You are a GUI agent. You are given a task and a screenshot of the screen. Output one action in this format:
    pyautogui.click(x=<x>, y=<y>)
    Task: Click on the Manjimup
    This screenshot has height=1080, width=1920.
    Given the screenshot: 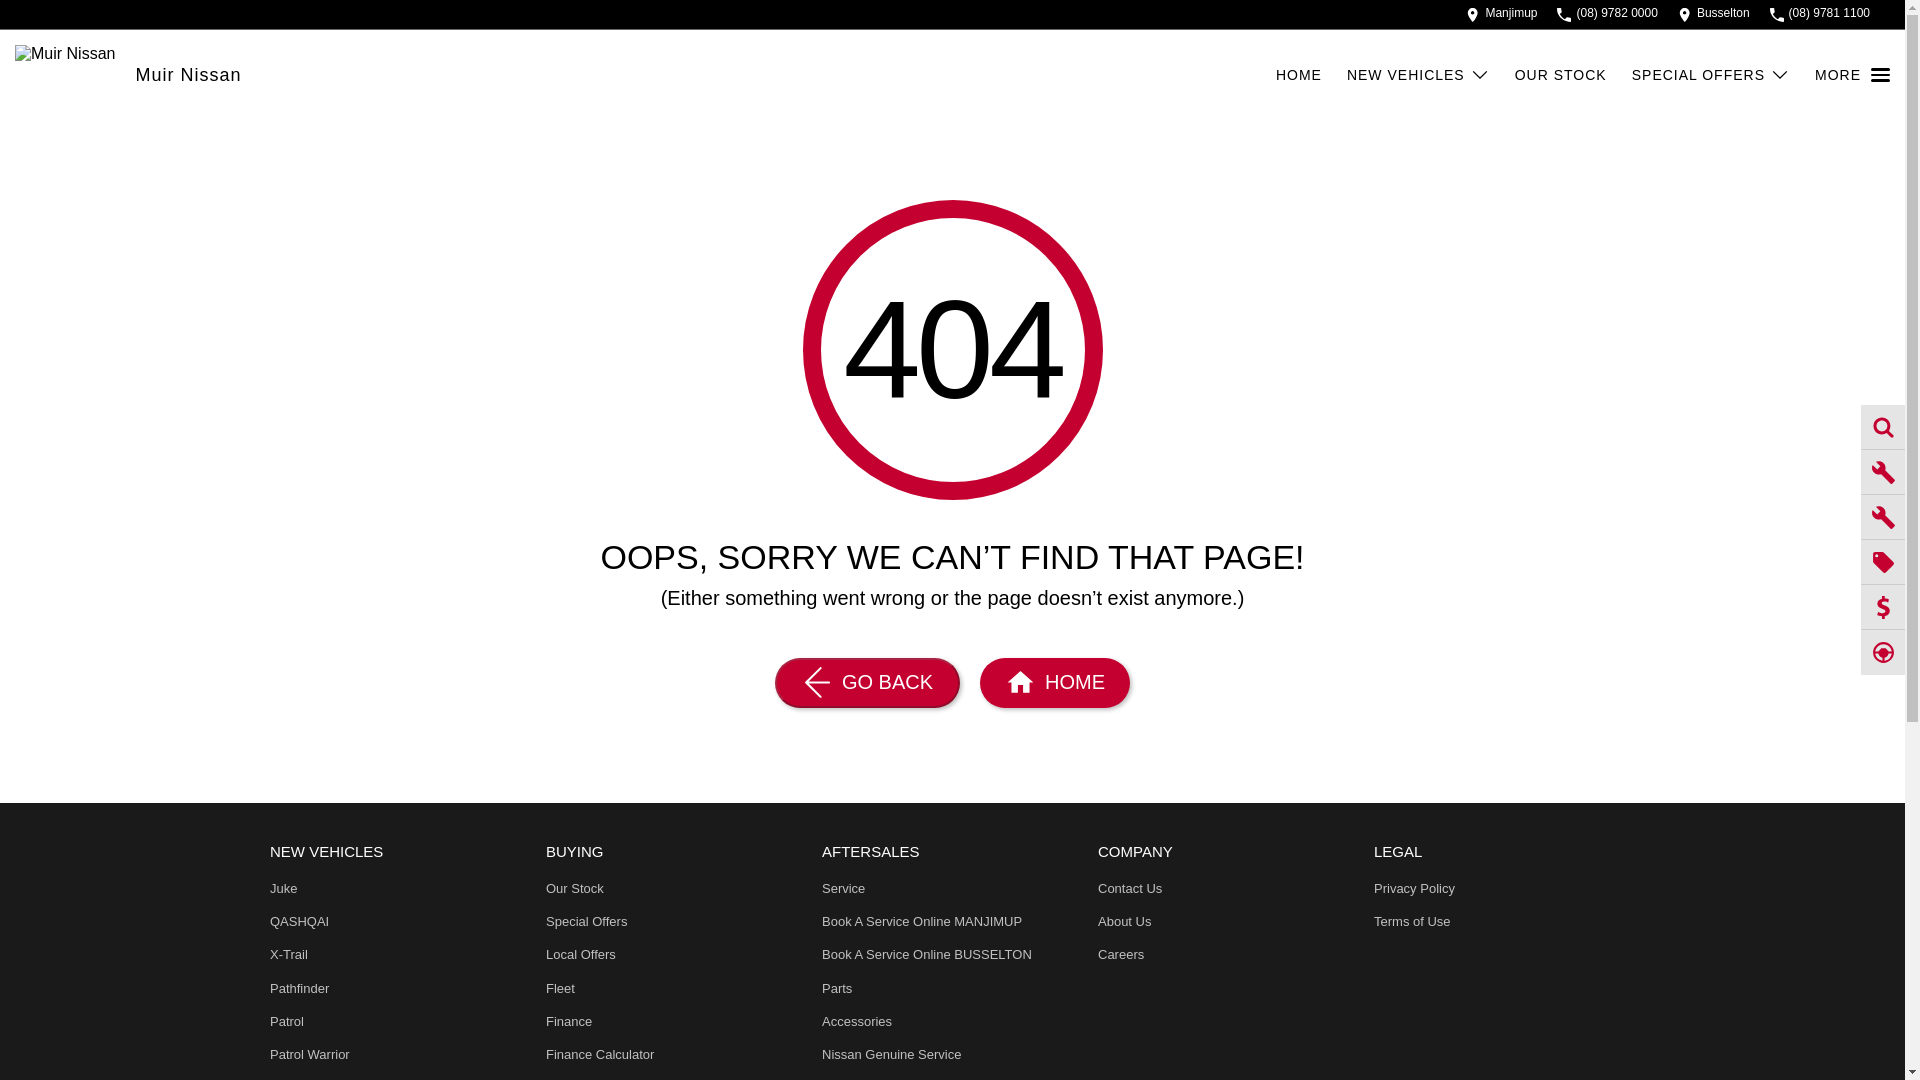 What is the action you would take?
    pyautogui.click(x=1502, y=14)
    